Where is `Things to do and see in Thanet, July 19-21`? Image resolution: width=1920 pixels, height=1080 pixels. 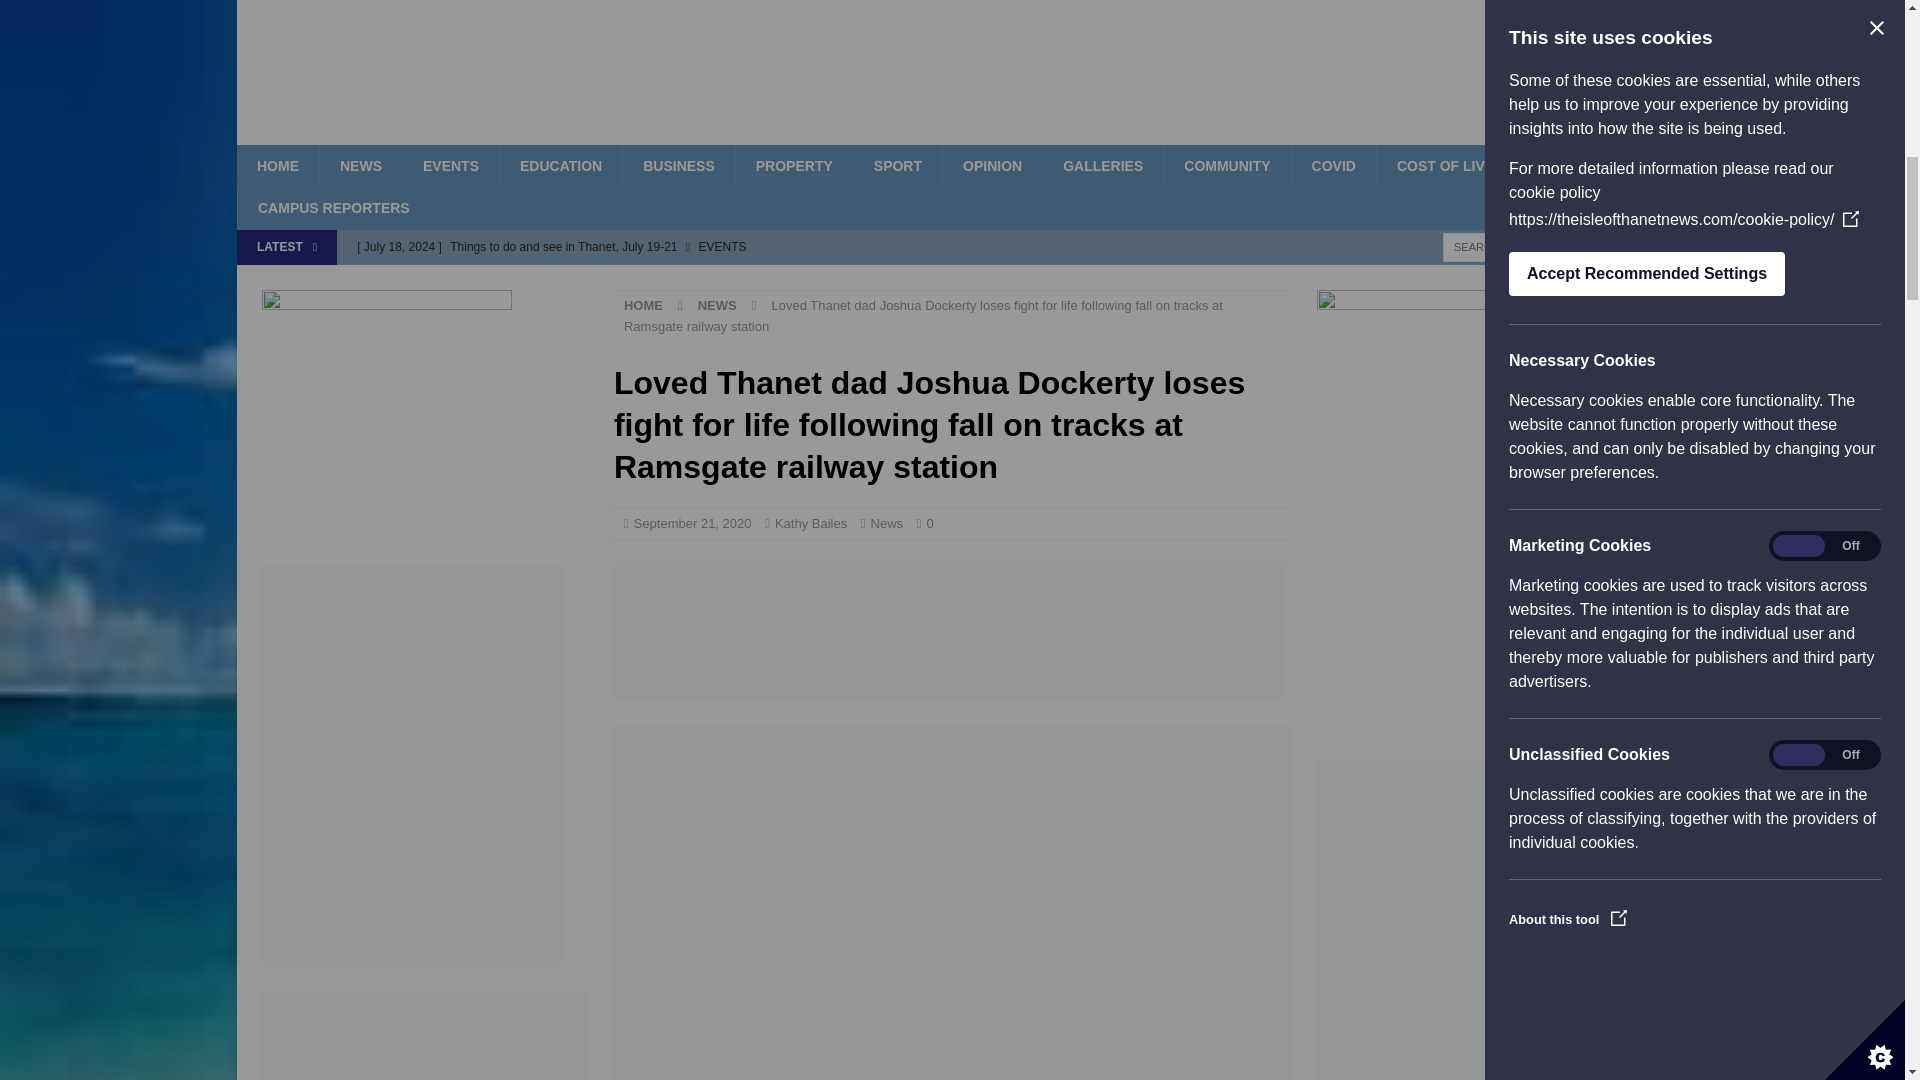 Things to do and see in Thanet, July 19-21 is located at coordinates (758, 246).